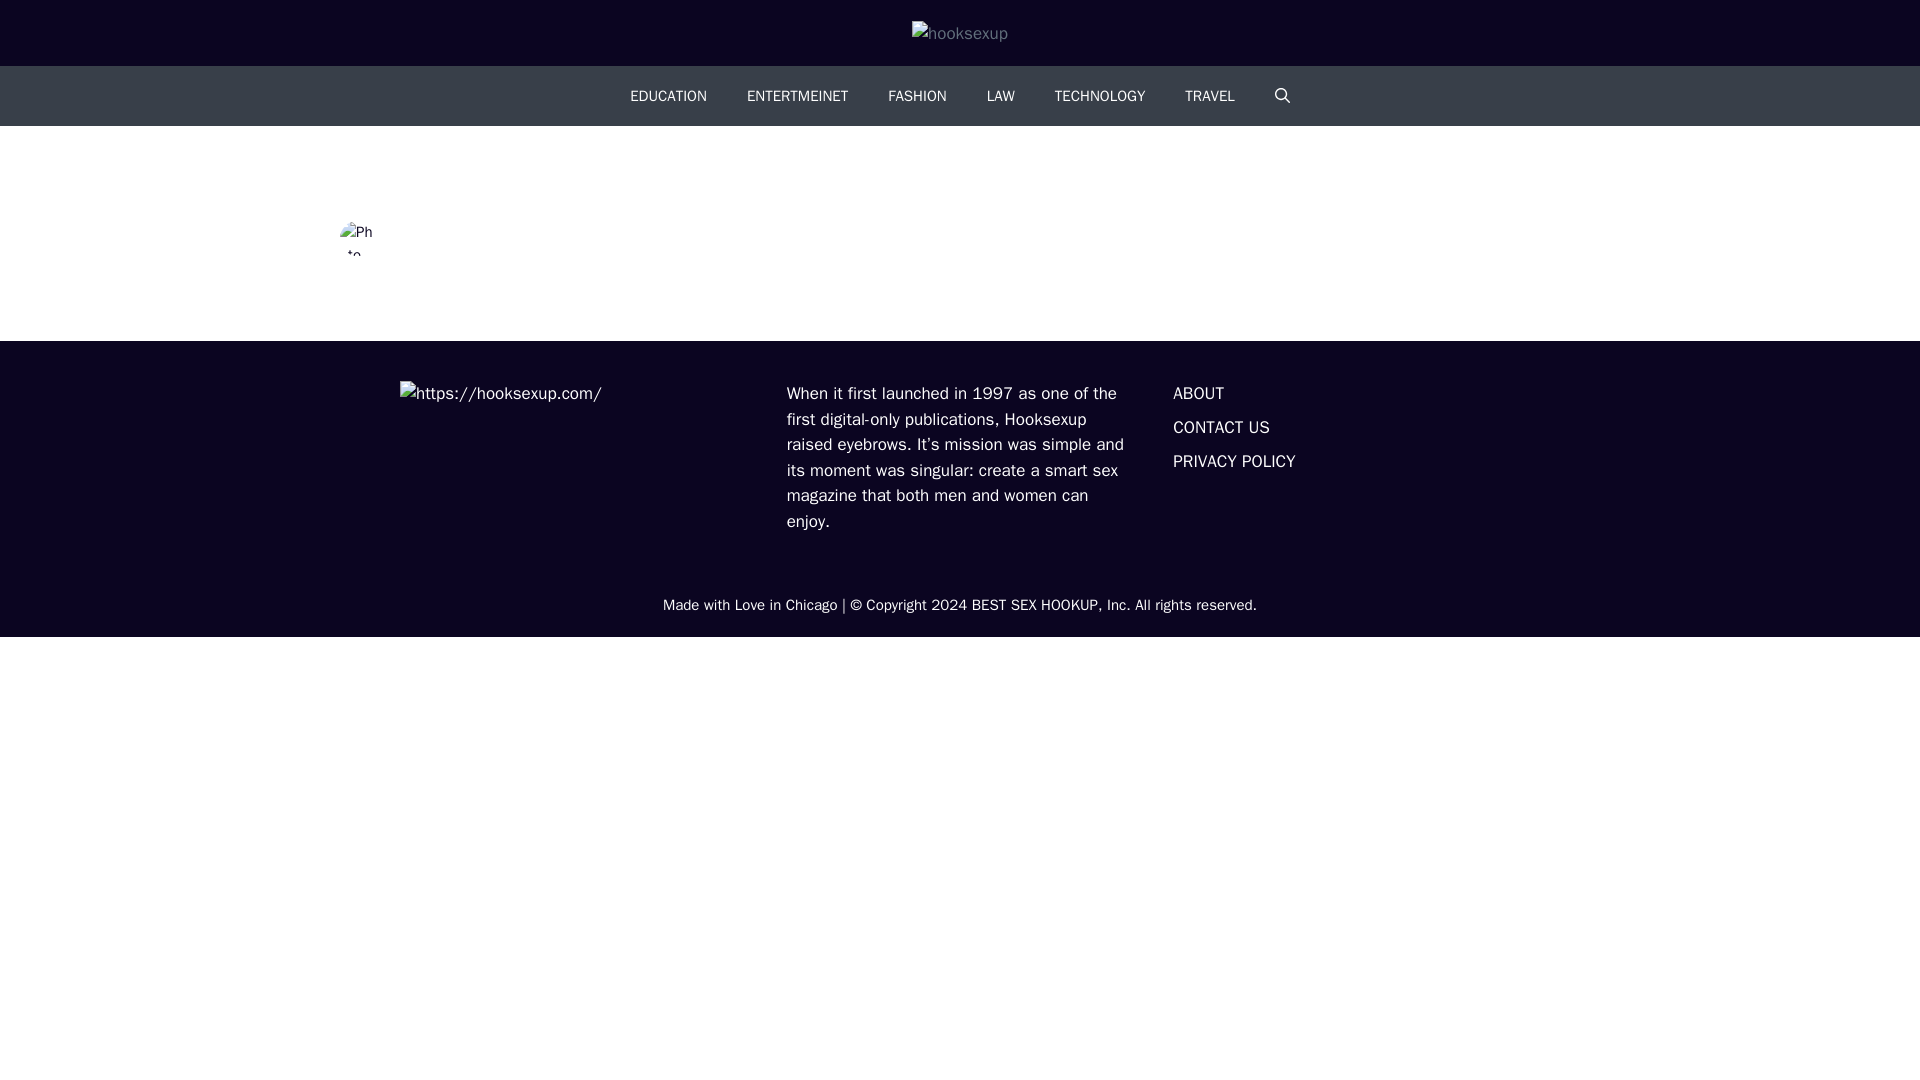 The height and width of the screenshot is (1080, 1920). Describe the element at coordinates (1234, 461) in the screenshot. I see `PRIVACY POLICY` at that location.